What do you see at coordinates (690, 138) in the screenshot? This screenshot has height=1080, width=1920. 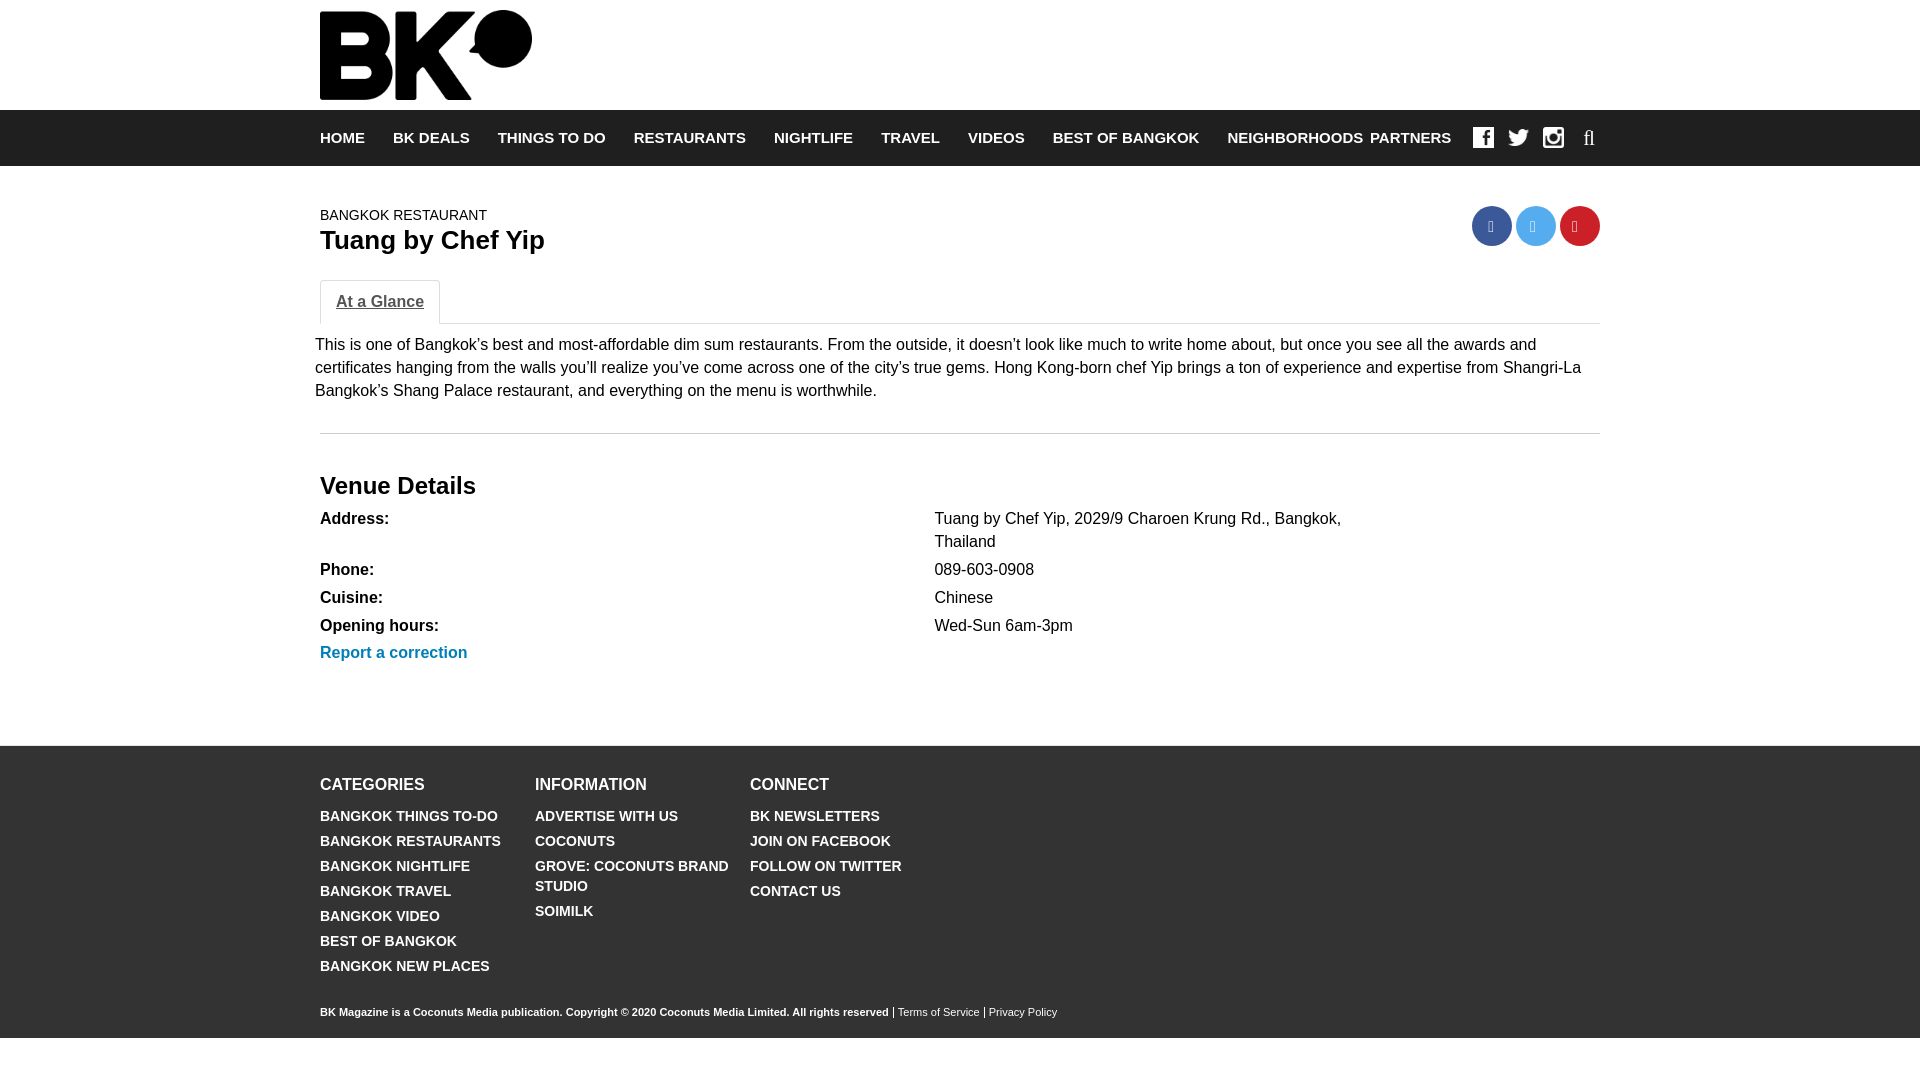 I see `RESTAURANTS` at bounding box center [690, 138].